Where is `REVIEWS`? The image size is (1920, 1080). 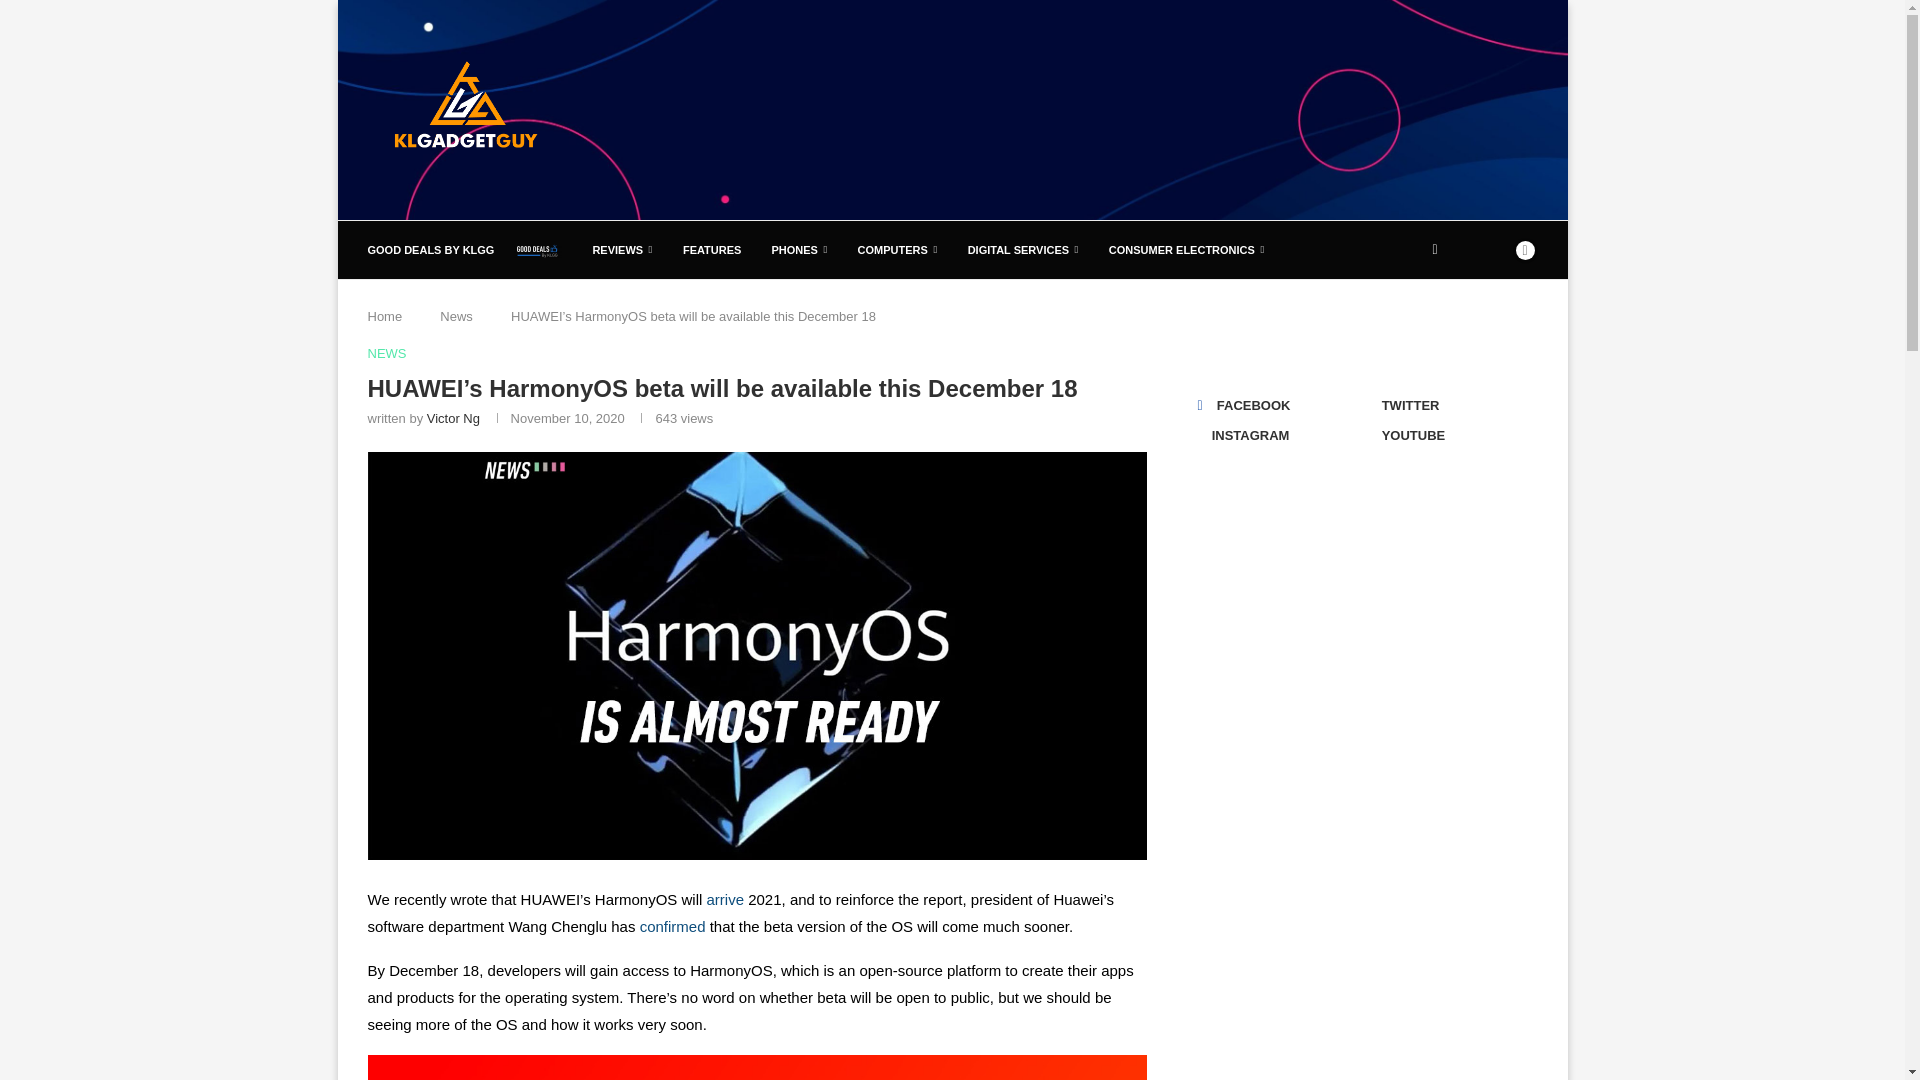
REVIEWS is located at coordinates (622, 250).